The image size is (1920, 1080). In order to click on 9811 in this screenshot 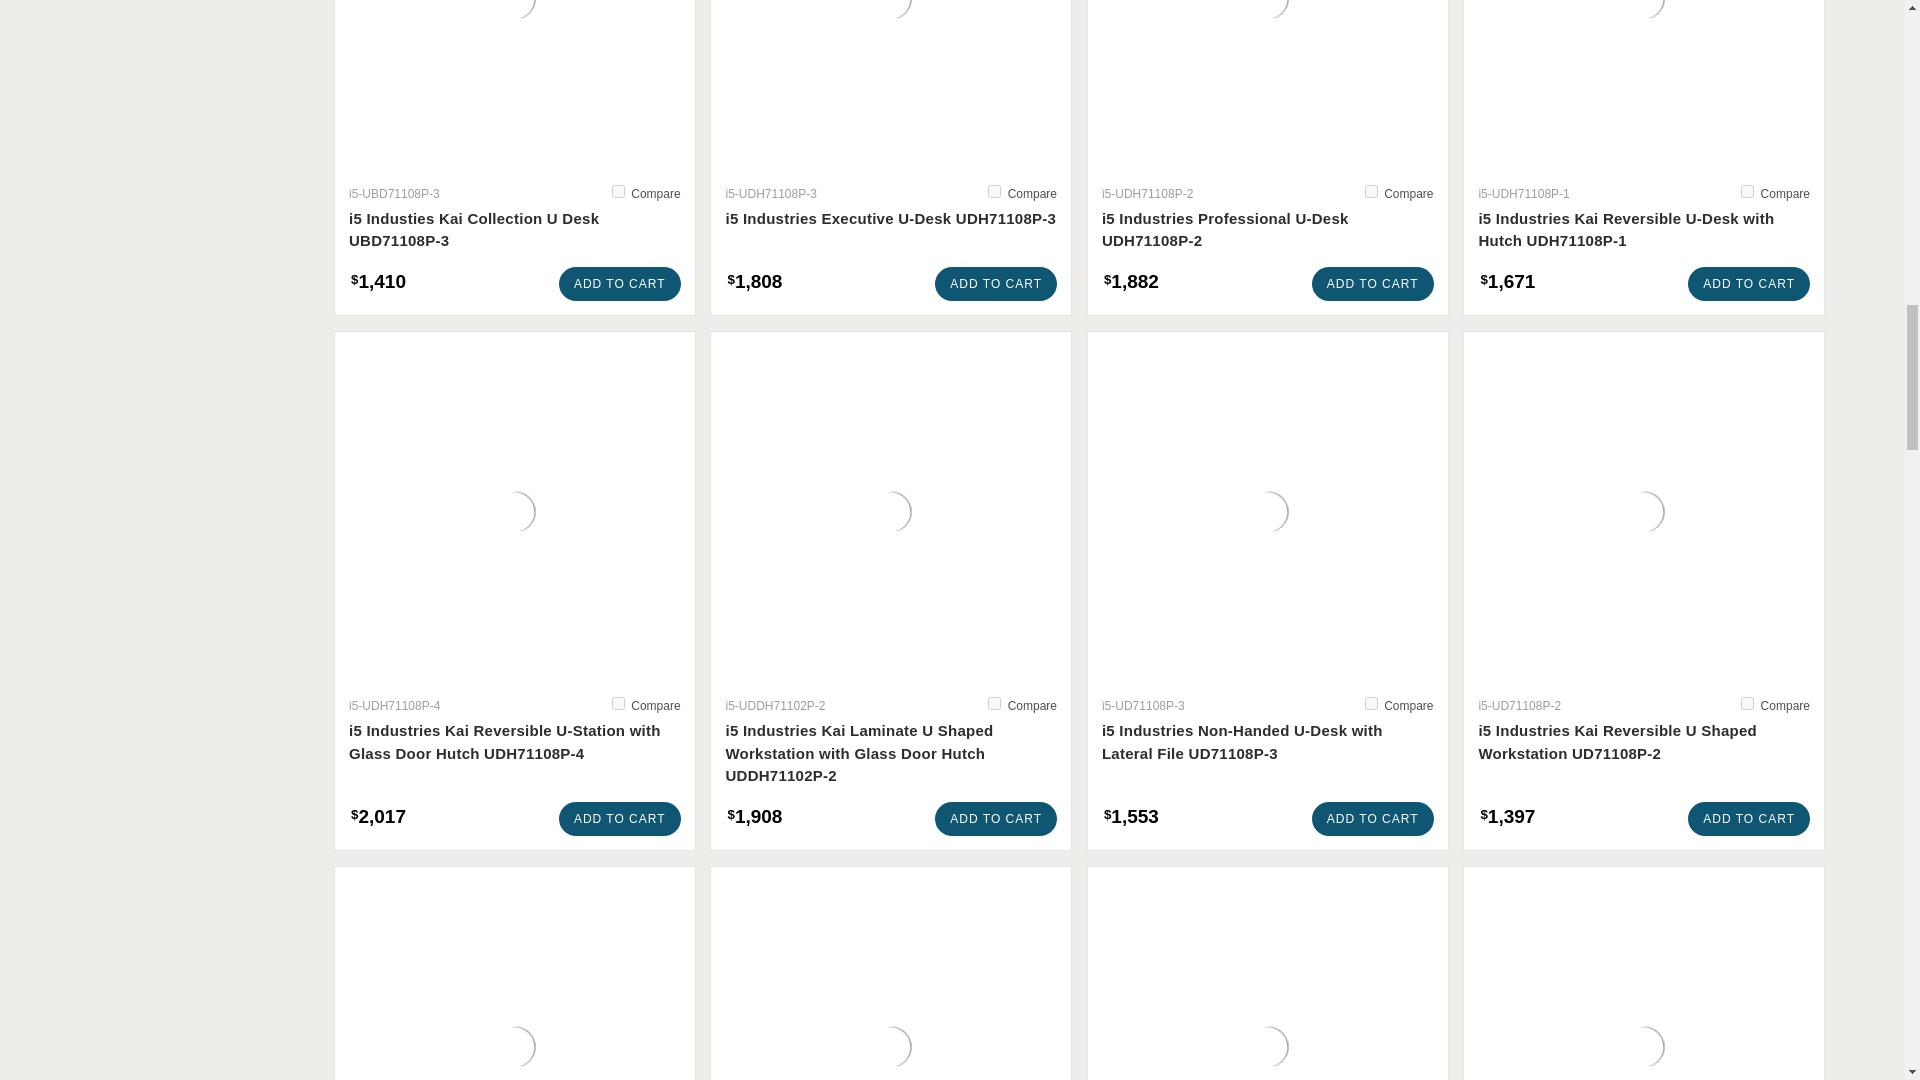, I will do `click(618, 702)`.